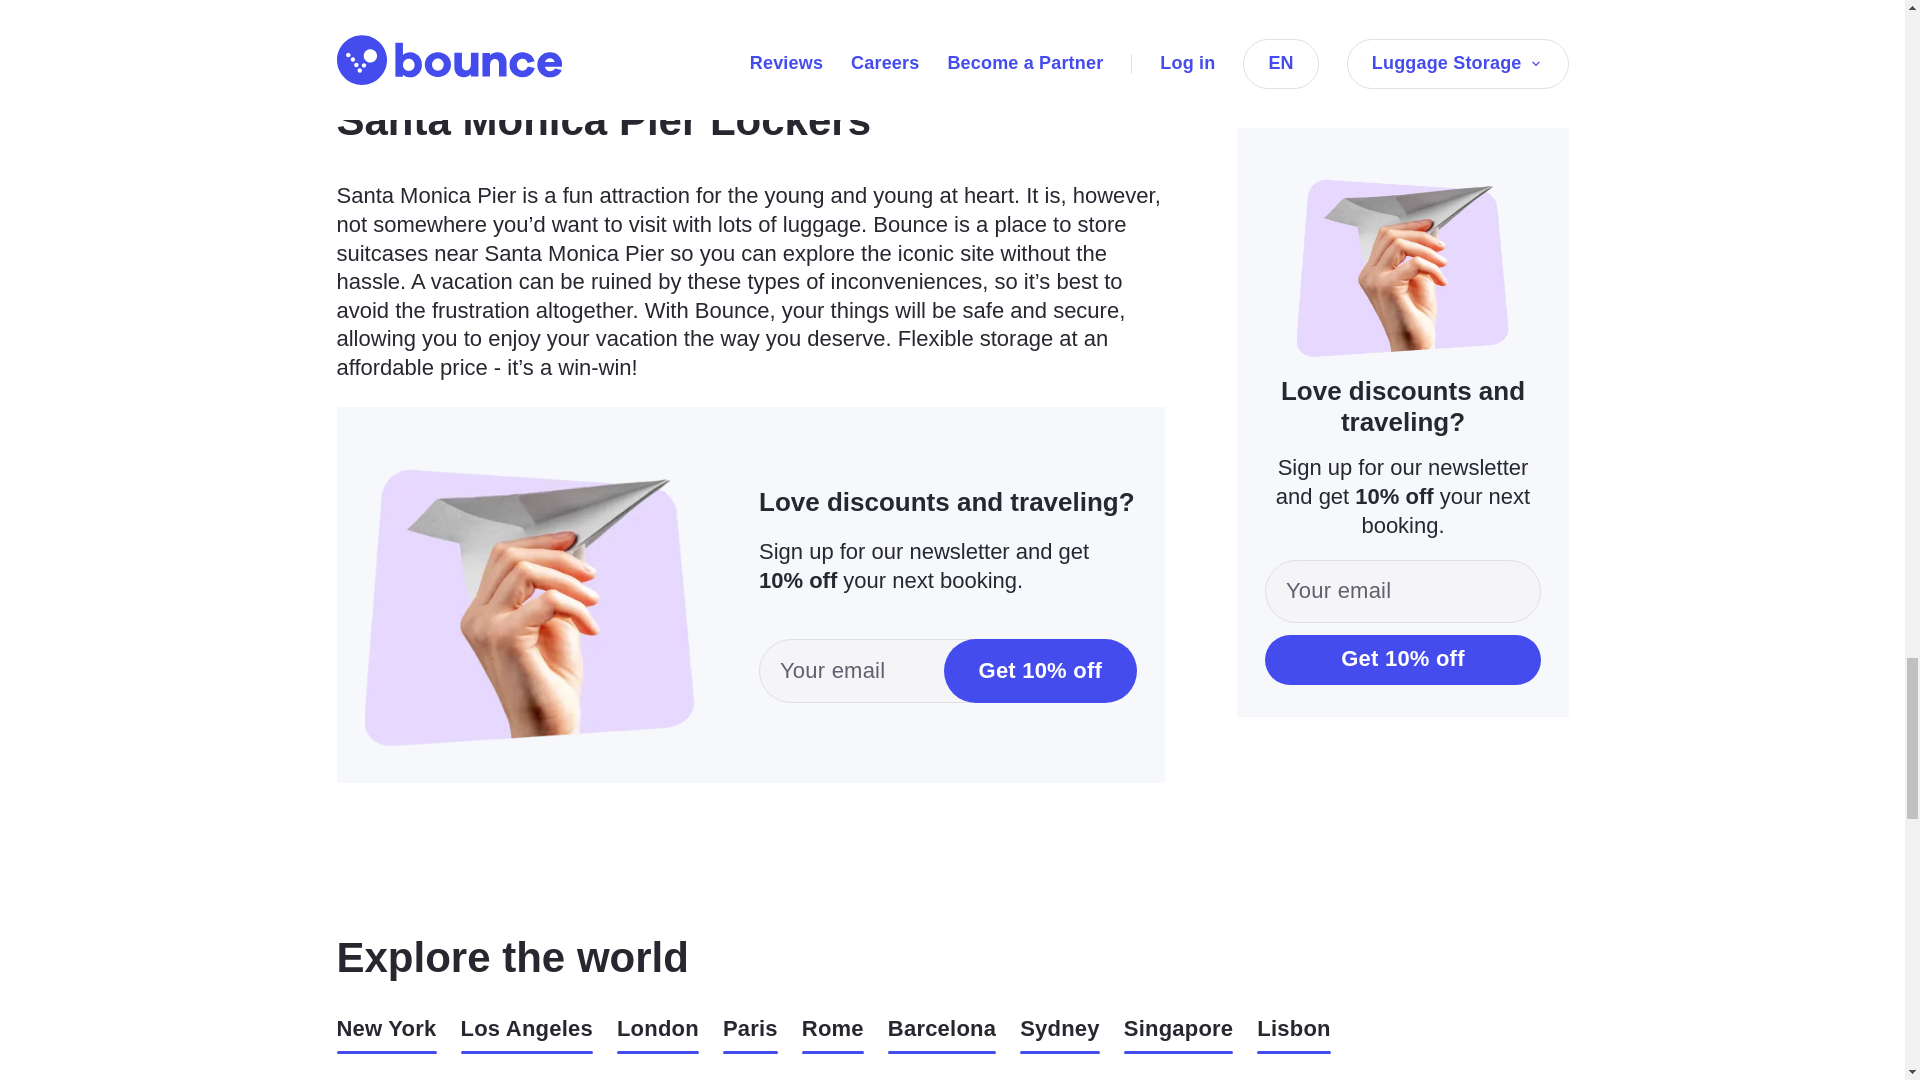 The width and height of the screenshot is (1920, 1080). Describe the element at coordinates (750, 1034) in the screenshot. I see `Paris` at that location.